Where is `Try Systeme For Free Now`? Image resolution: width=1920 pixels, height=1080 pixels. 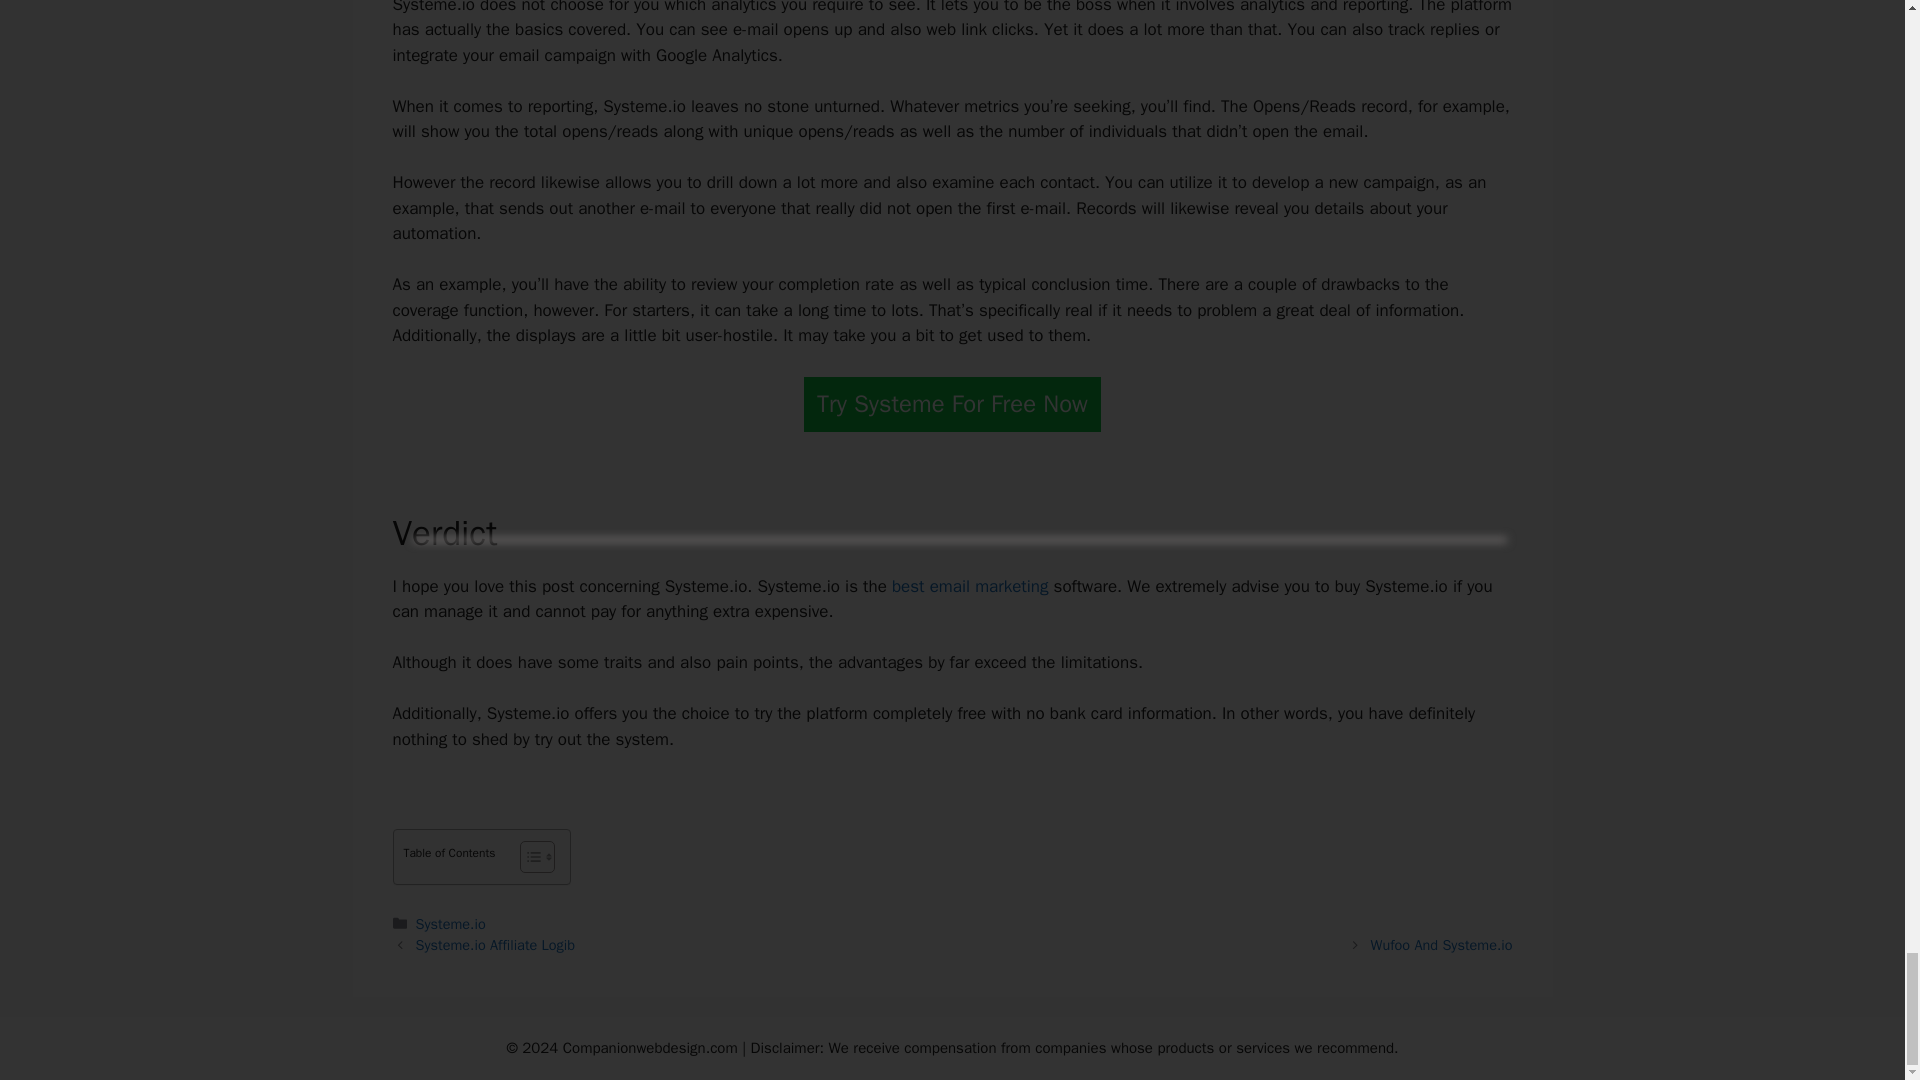
Try Systeme For Free Now is located at coordinates (952, 404).